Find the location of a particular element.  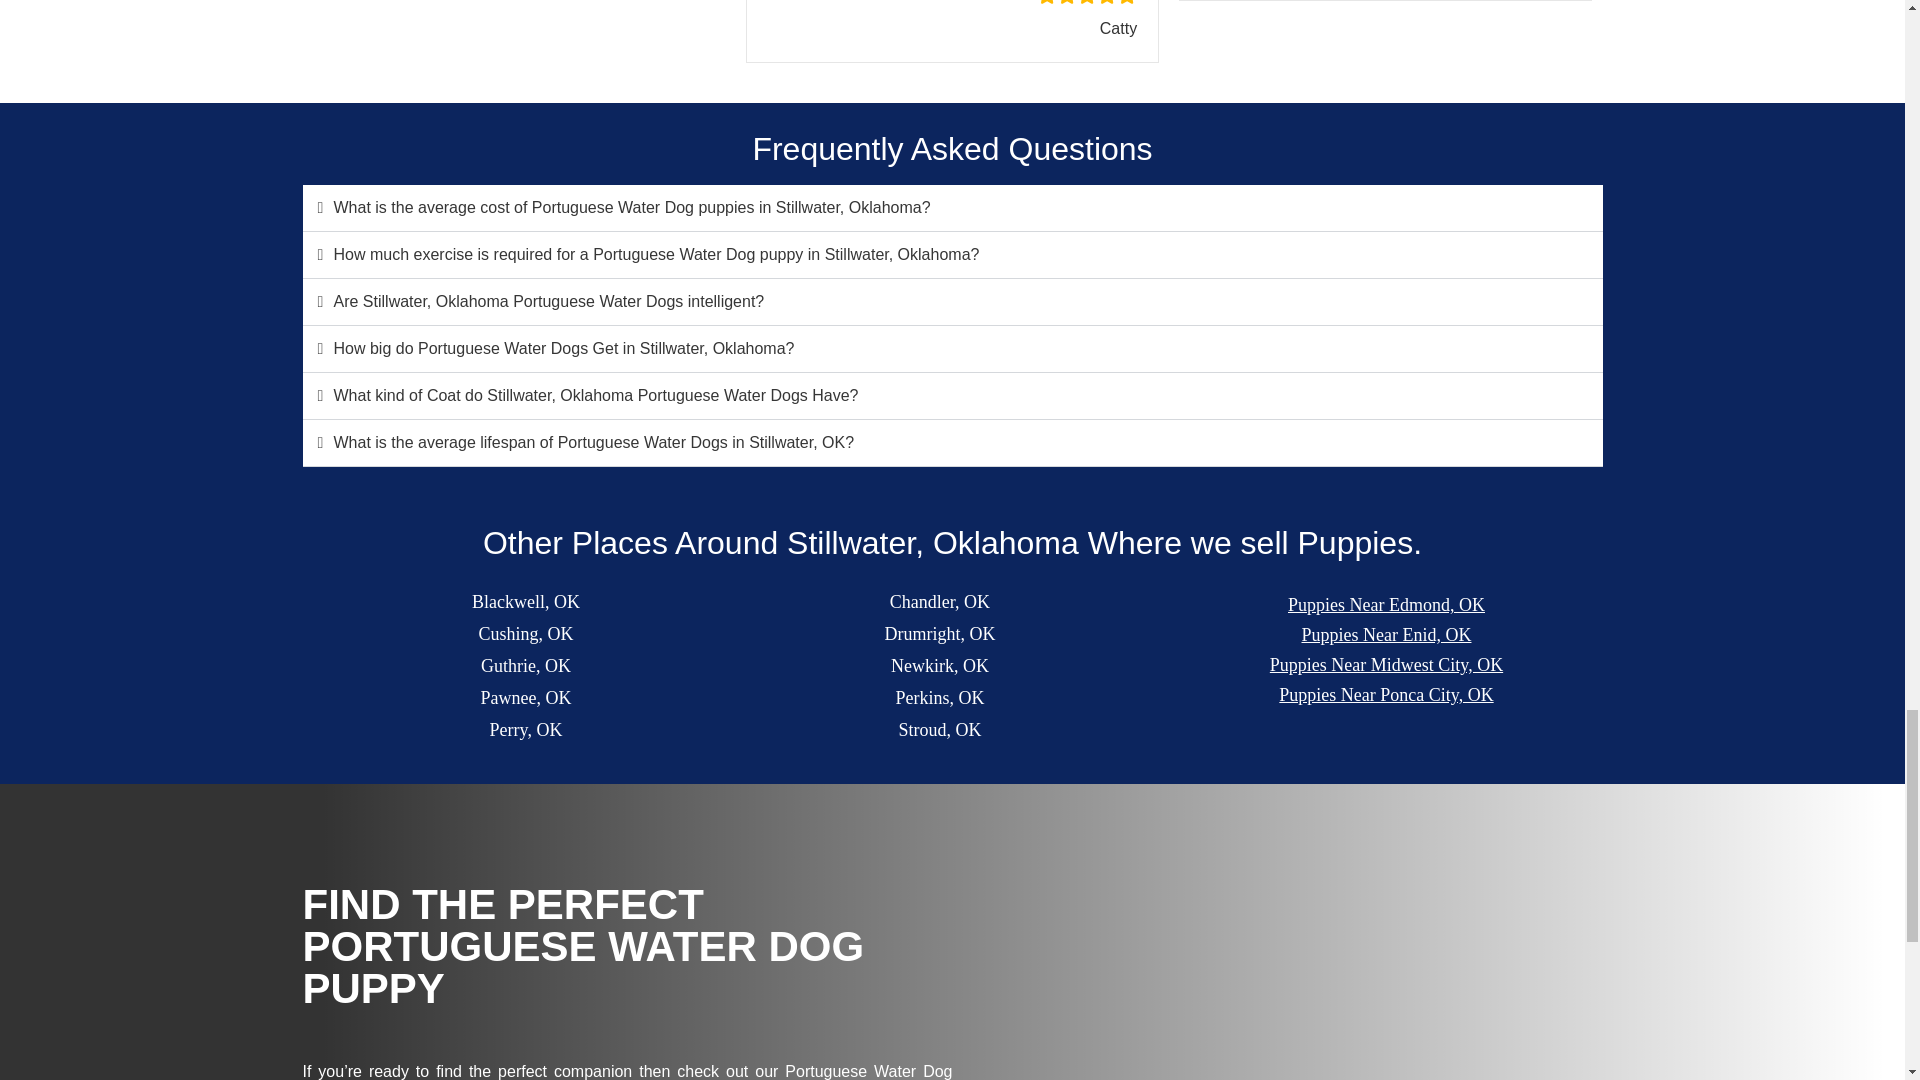

Puppies Near Enid, OK is located at coordinates (1386, 636).